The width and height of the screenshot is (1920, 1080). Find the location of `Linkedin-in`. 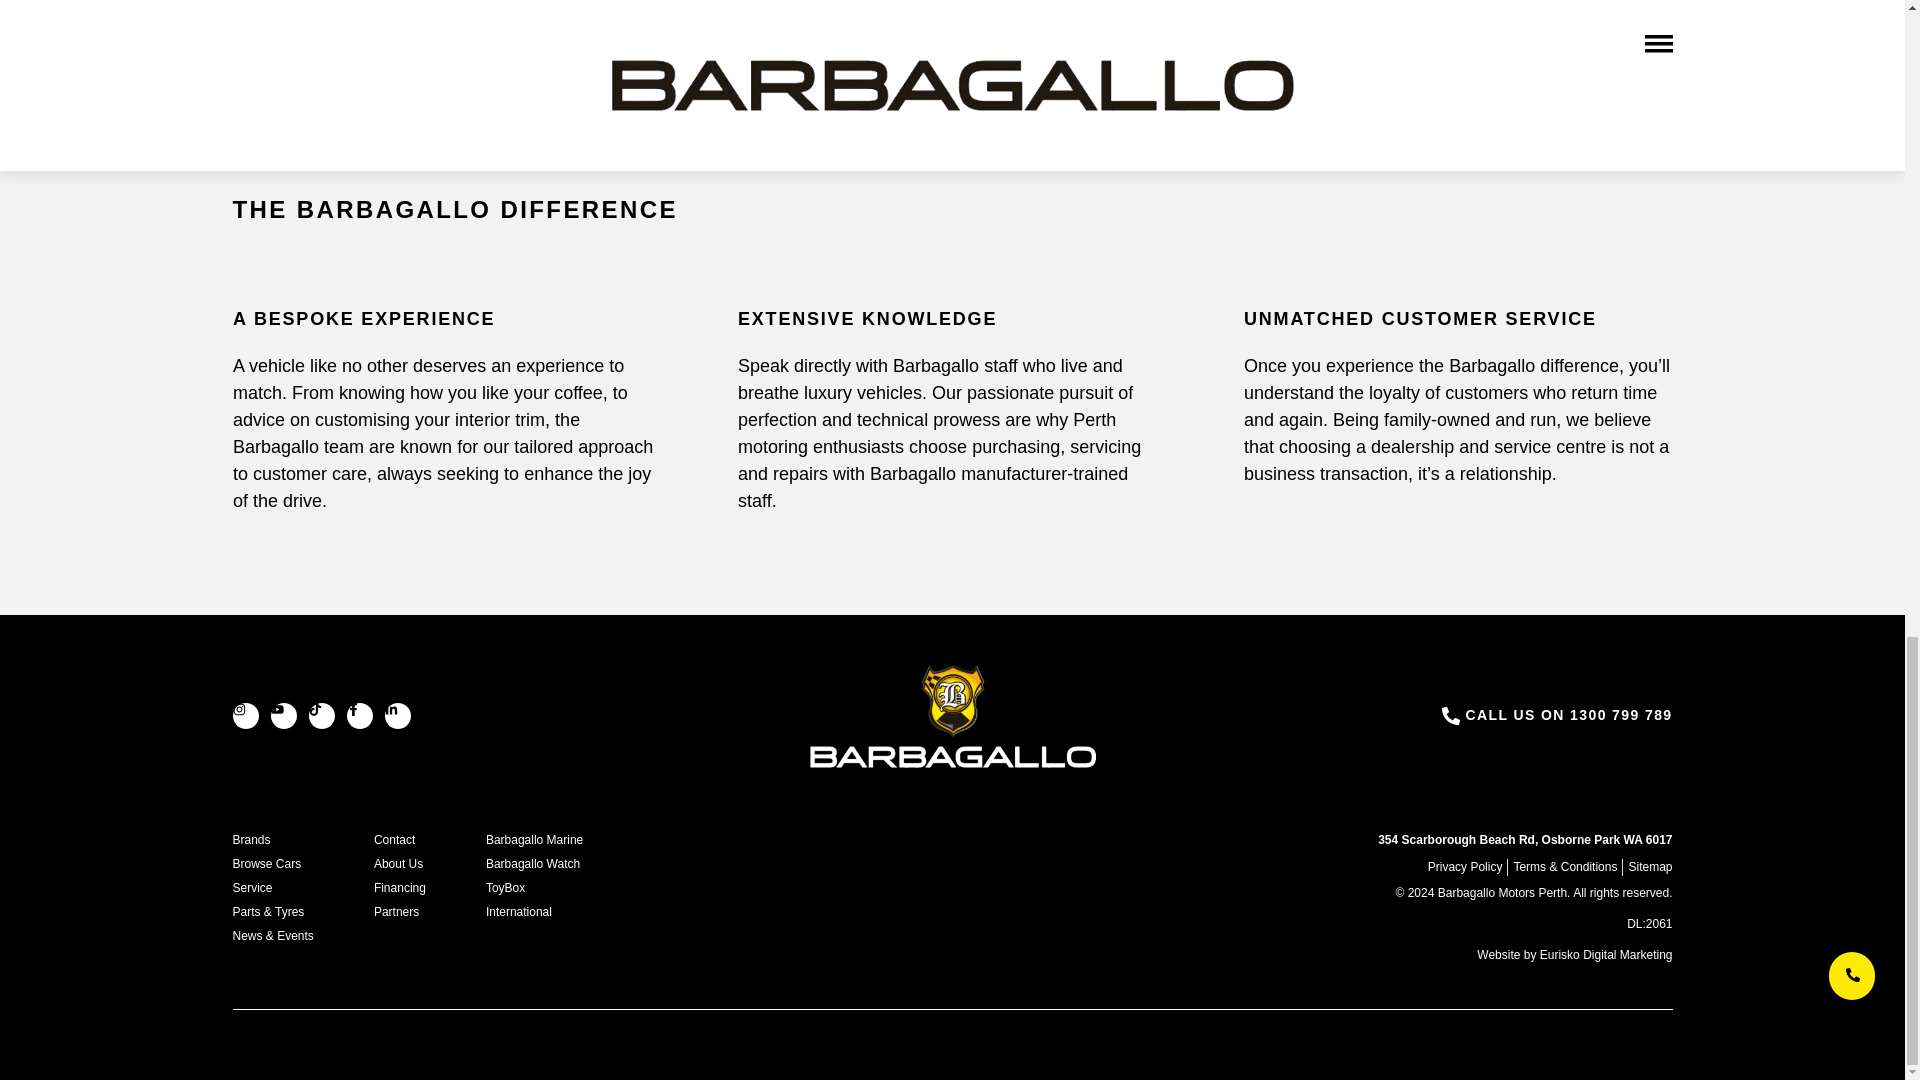

Linkedin-in is located at coordinates (397, 716).